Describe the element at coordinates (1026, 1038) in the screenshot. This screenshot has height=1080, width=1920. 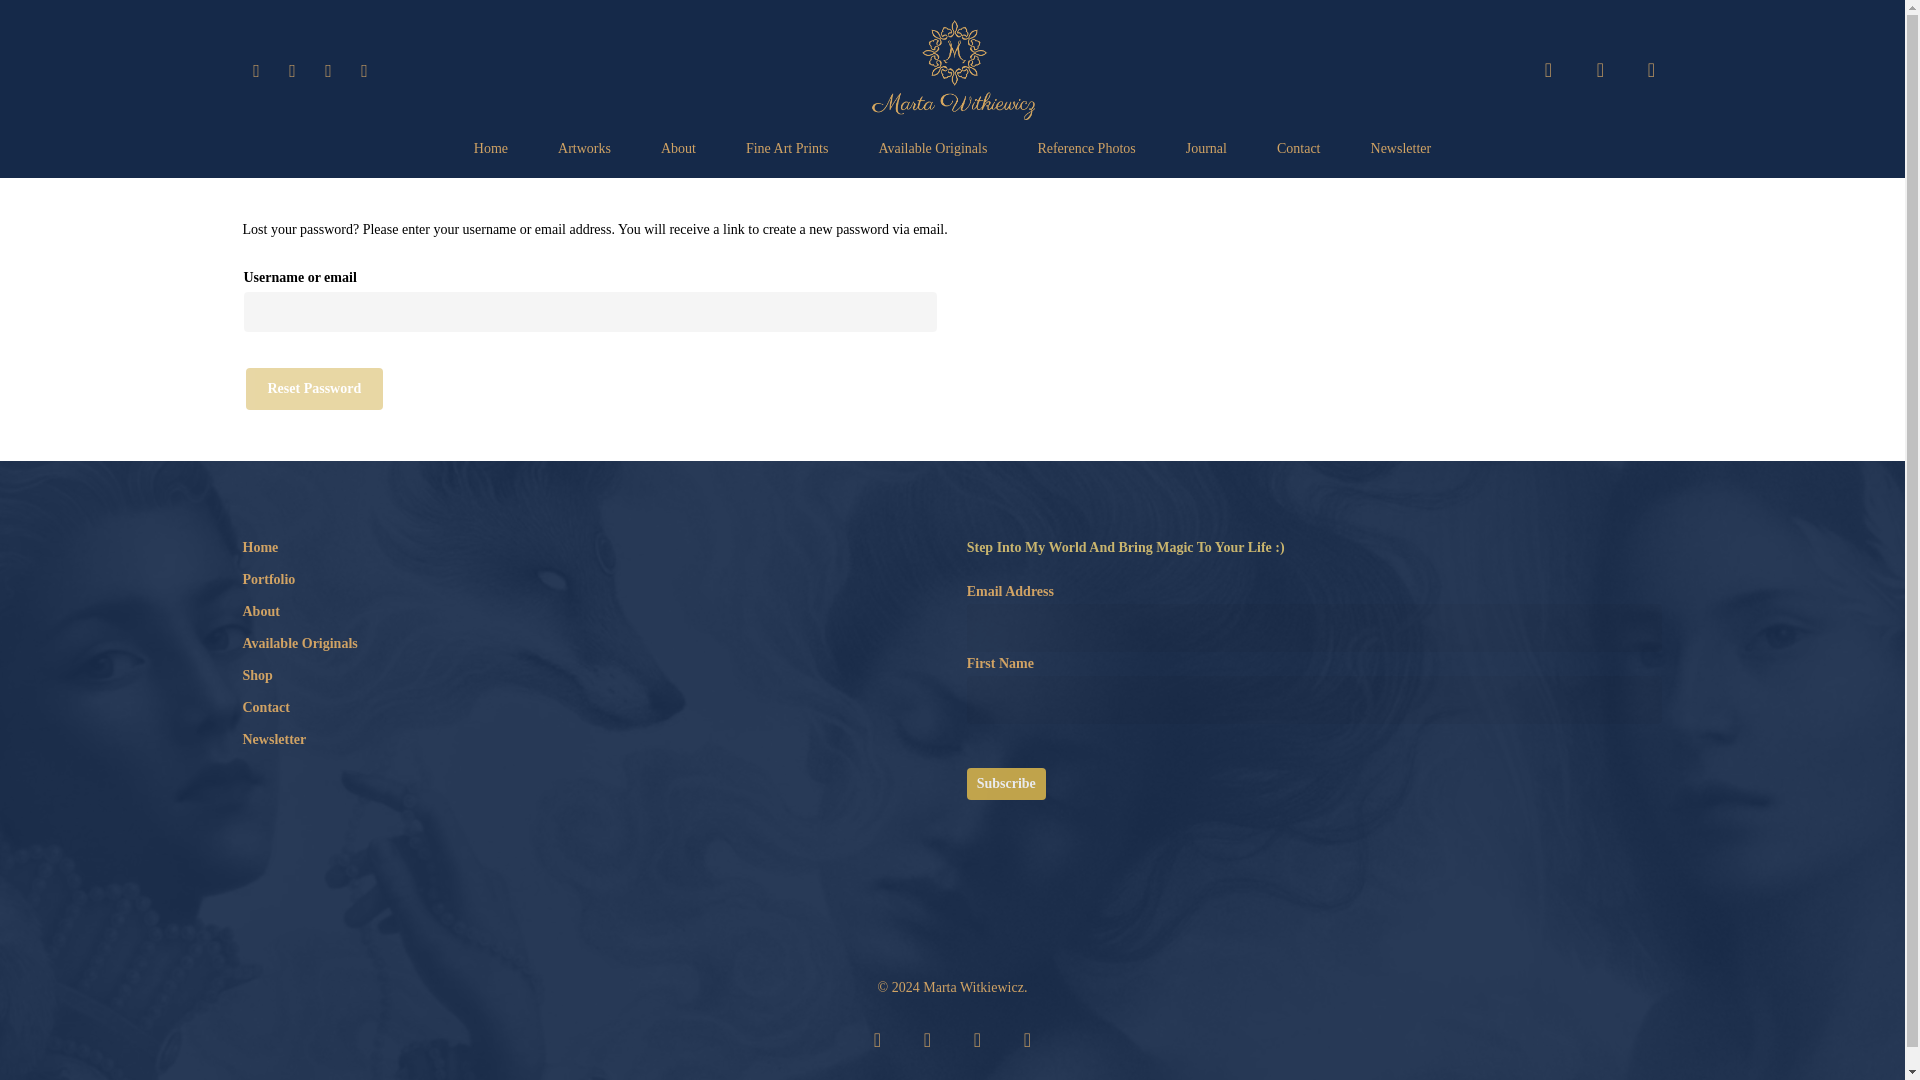
I see `instagram` at that location.